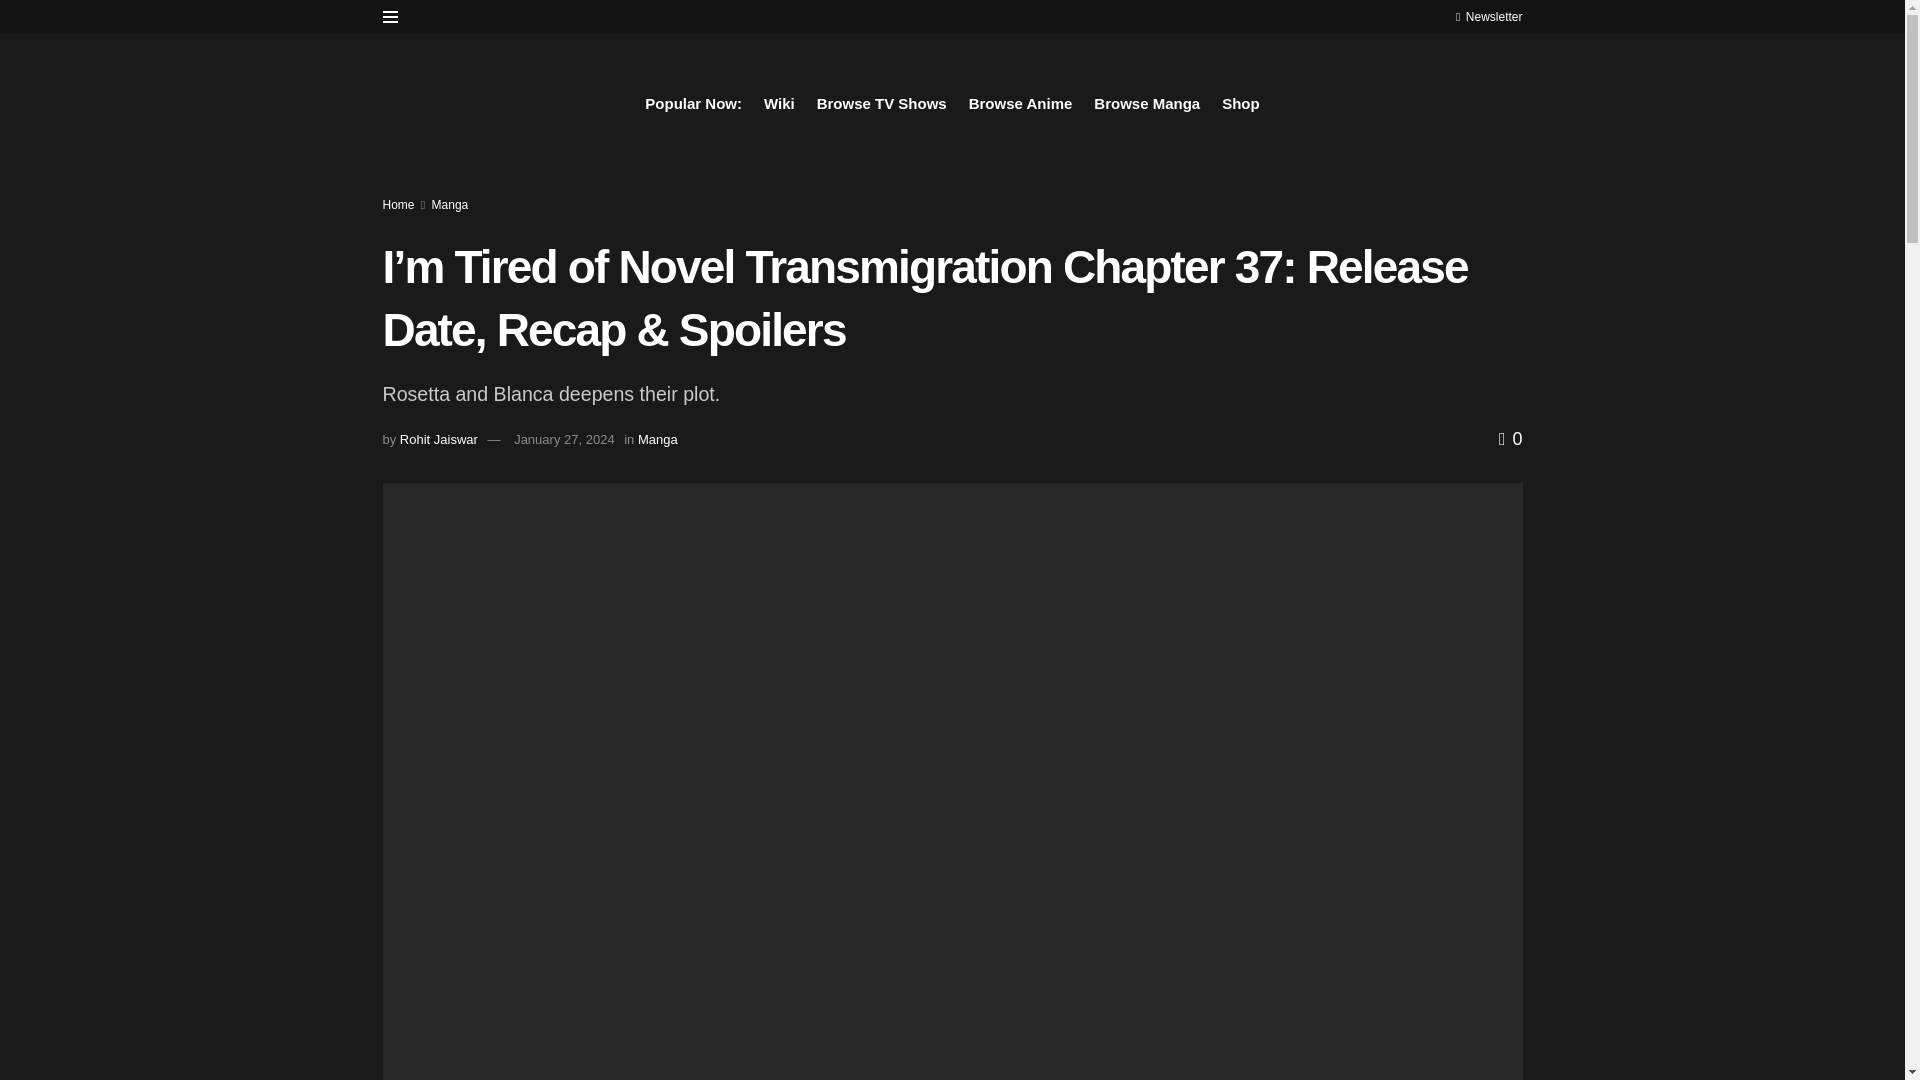 The width and height of the screenshot is (1920, 1080). I want to click on Newsletter, so click(1488, 16).